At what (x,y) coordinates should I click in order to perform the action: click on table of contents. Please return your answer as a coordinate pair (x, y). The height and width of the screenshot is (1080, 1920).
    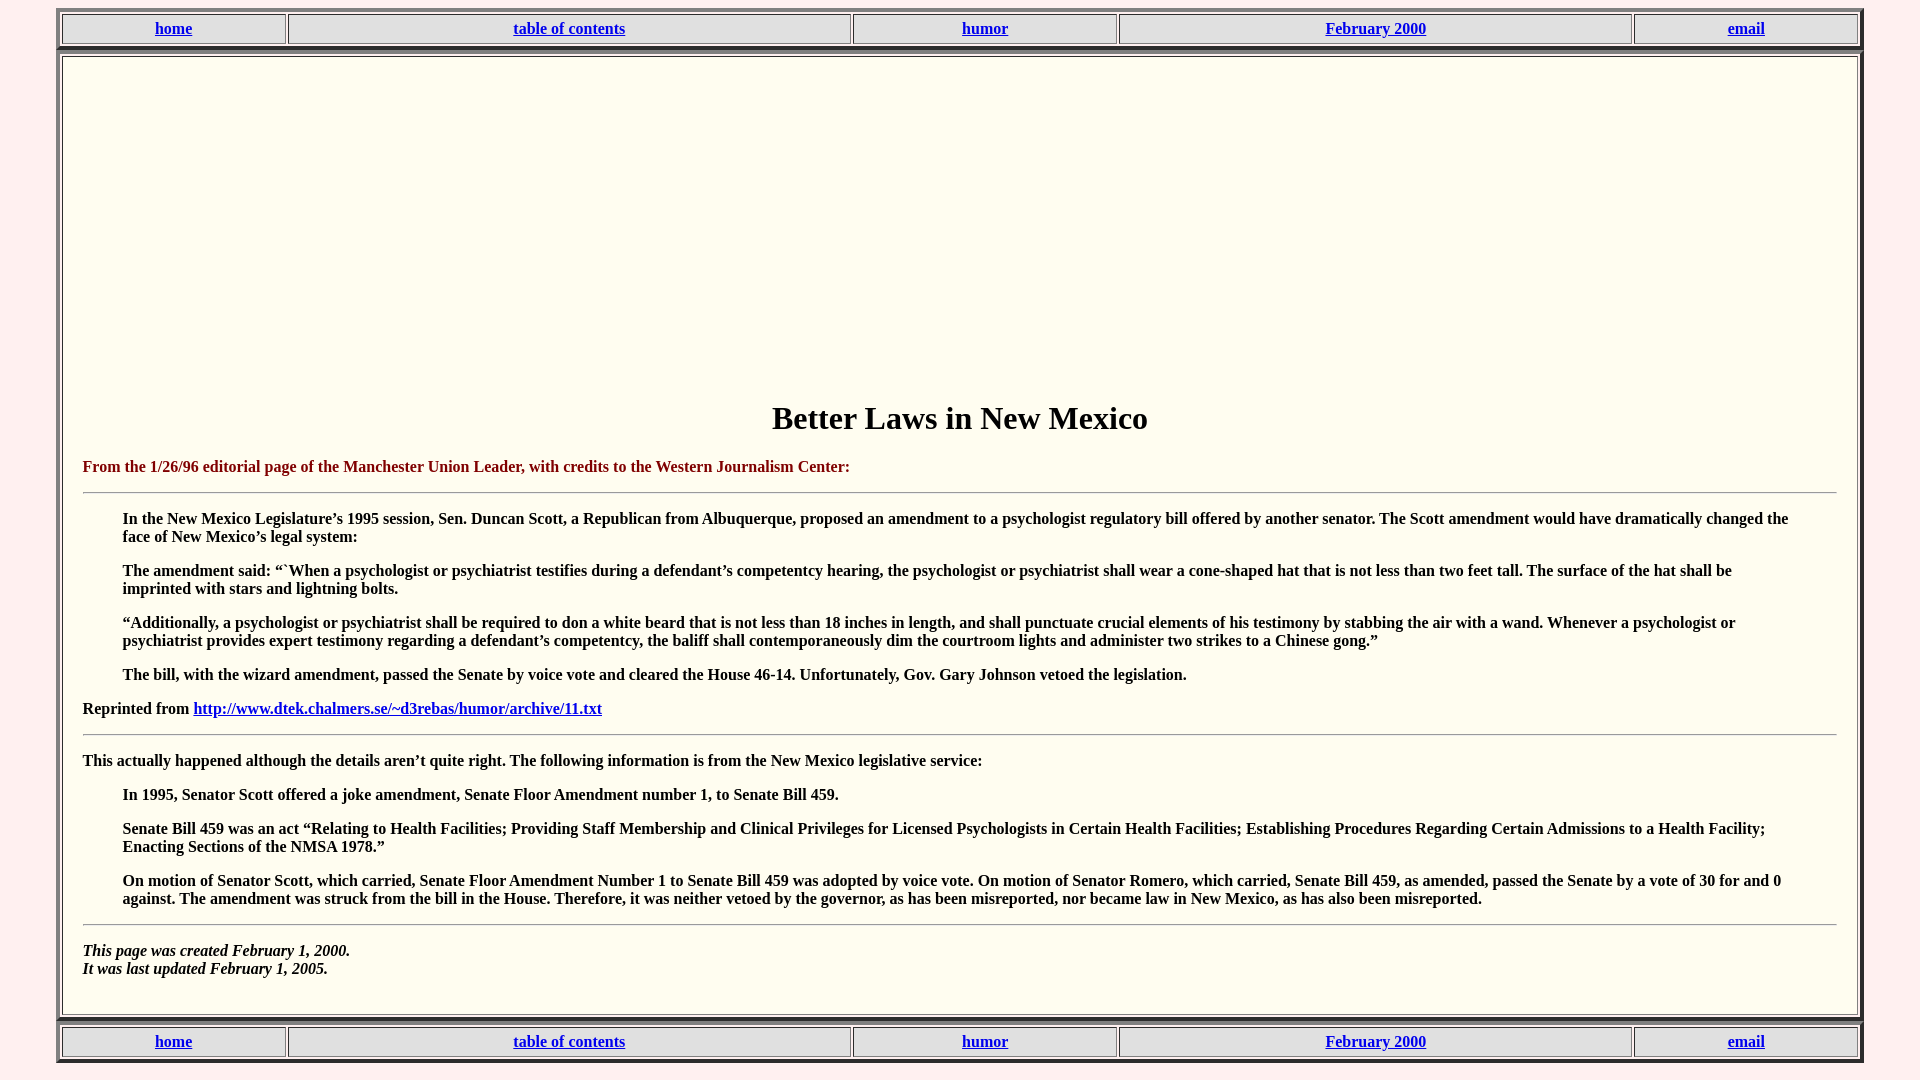
    Looking at the image, I should click on (568, 28).